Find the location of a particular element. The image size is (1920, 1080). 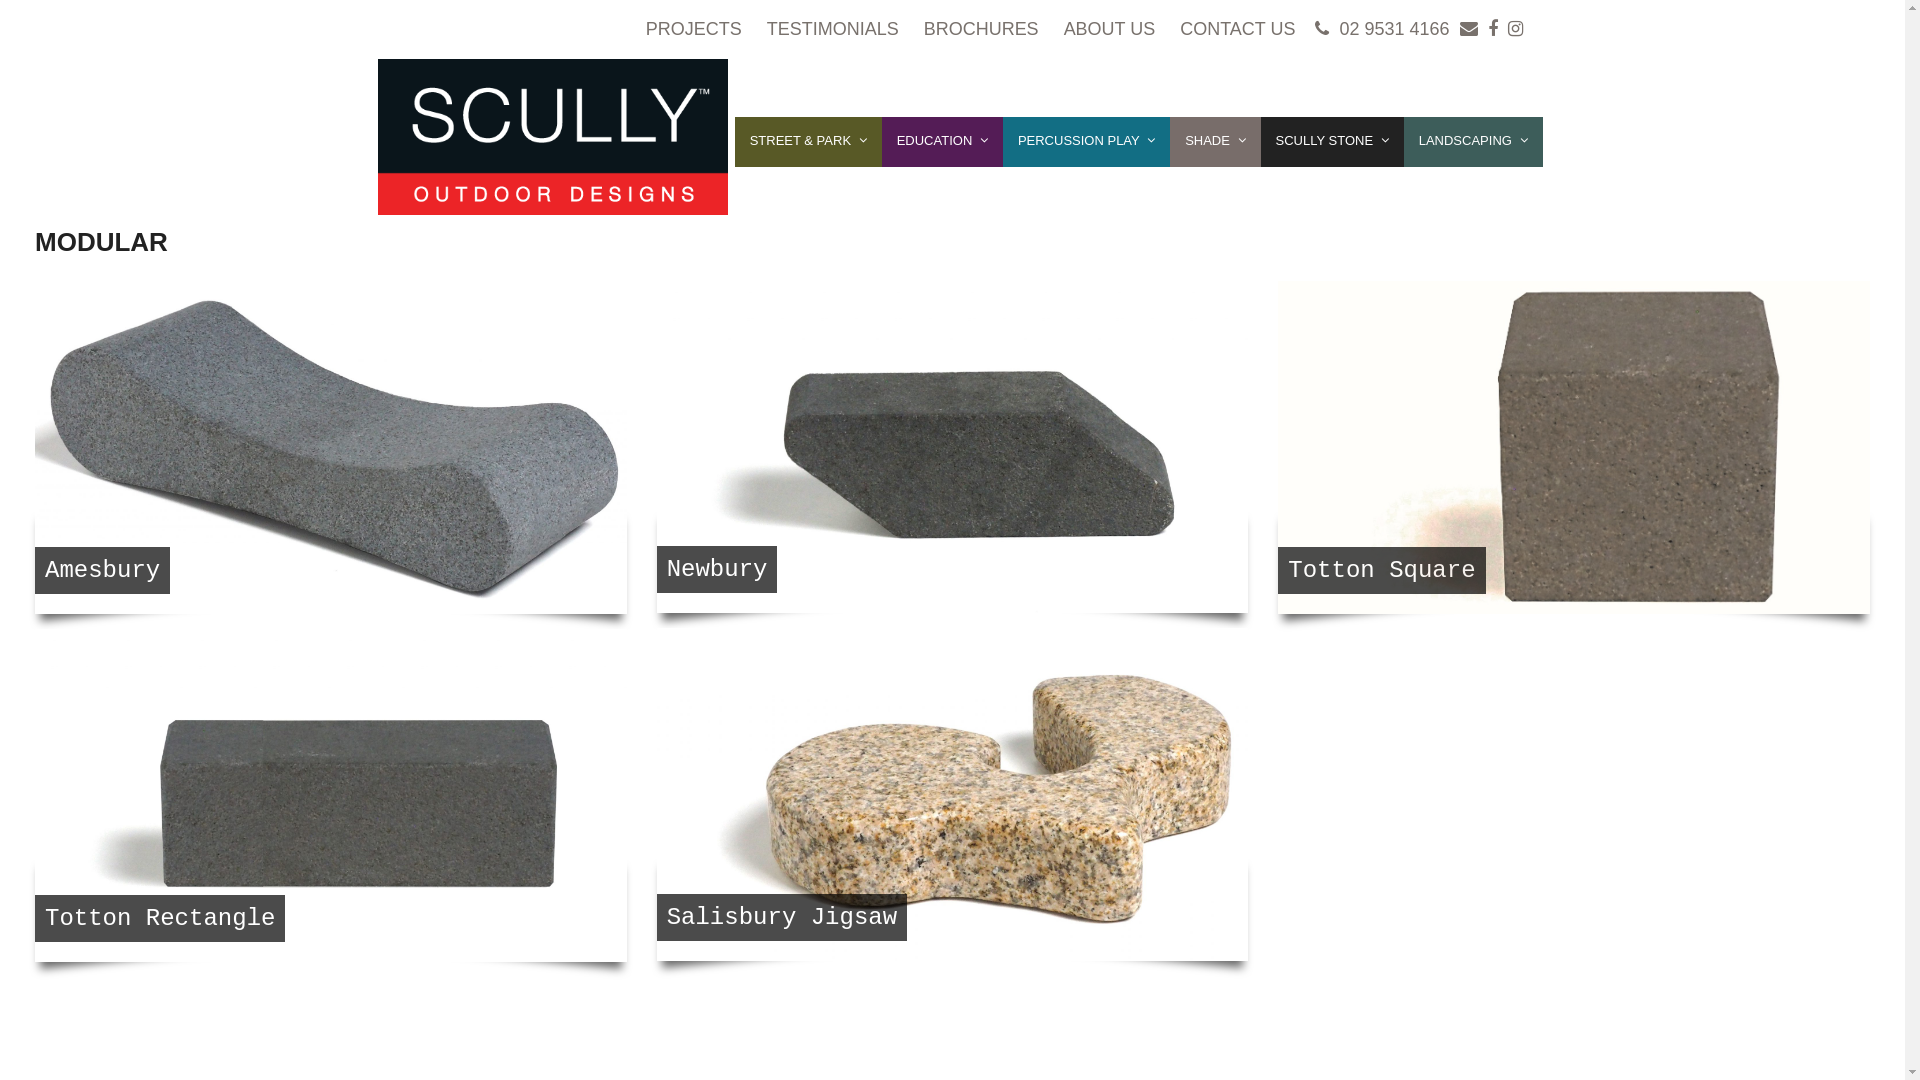

OLYMPUS DIGITAL CAMERA is located at coordinates (331, 796).